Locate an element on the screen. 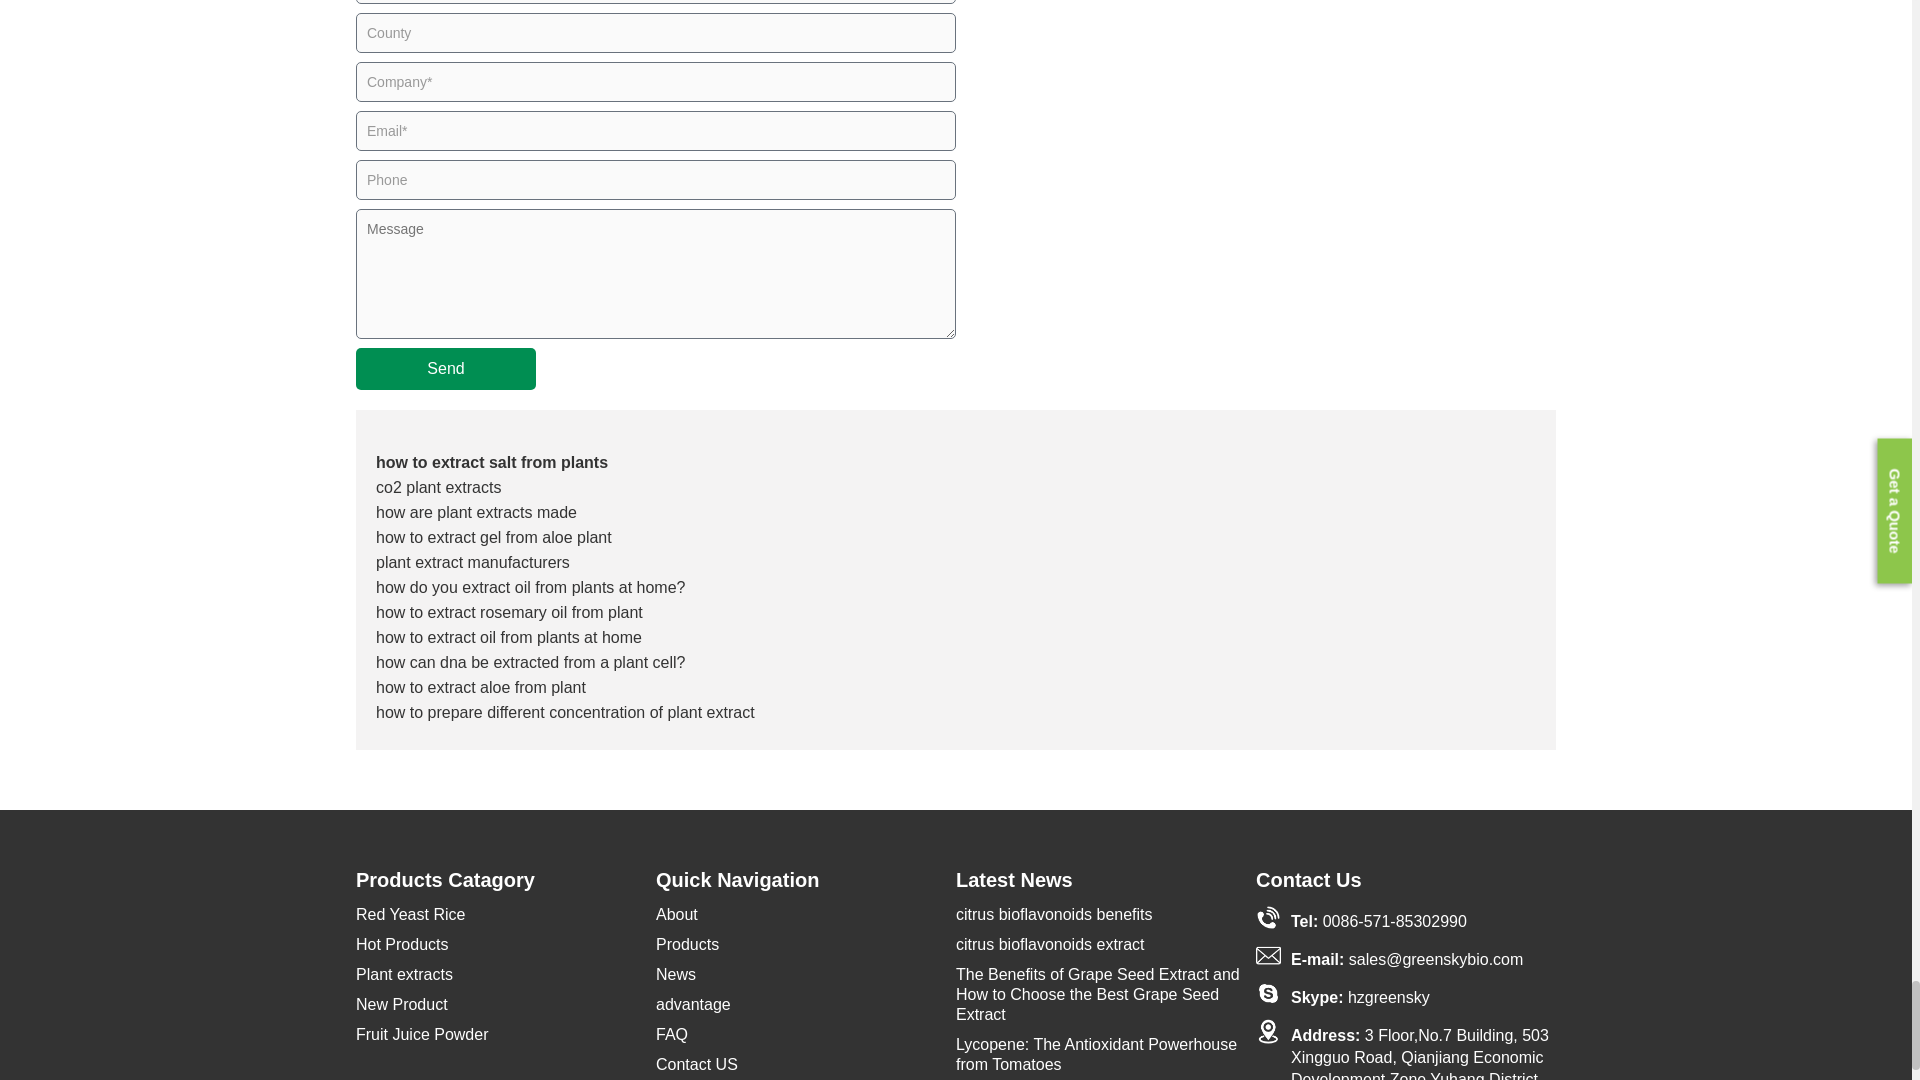  how are plant extracts made is located at coordinates (476, 512).